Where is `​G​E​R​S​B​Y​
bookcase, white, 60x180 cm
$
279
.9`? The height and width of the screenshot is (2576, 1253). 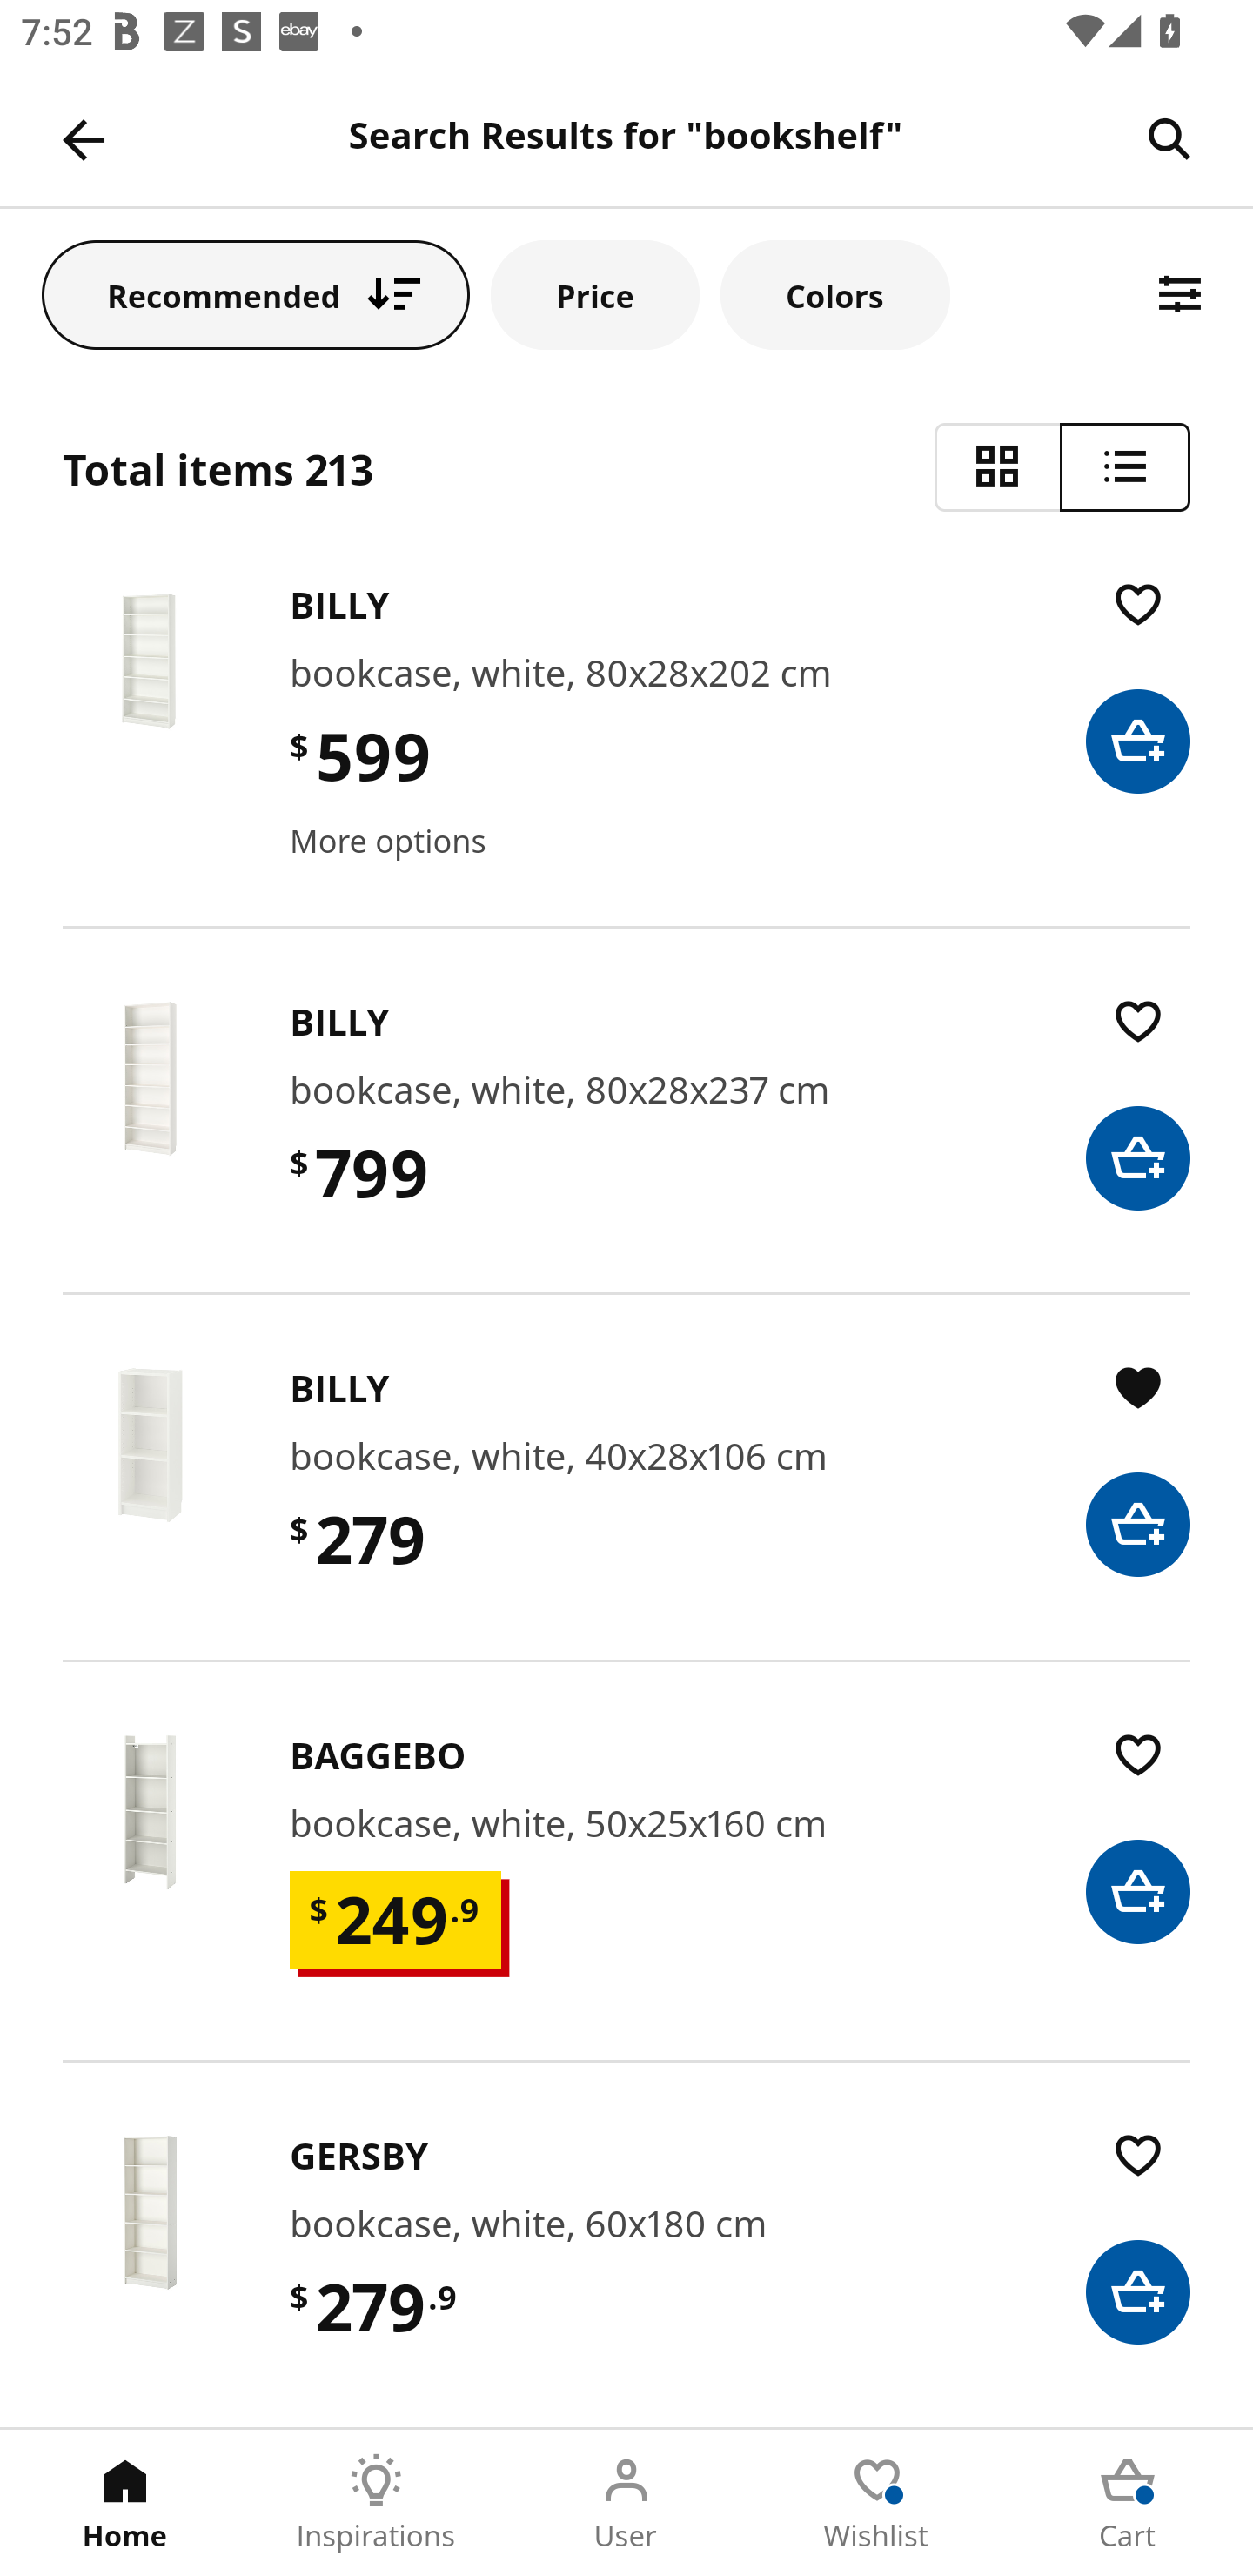 ​G​E​R​S​B​Y​
bookcase, white, 60x180 cm
$
279
.9 is located at coordinates (626, 2276).